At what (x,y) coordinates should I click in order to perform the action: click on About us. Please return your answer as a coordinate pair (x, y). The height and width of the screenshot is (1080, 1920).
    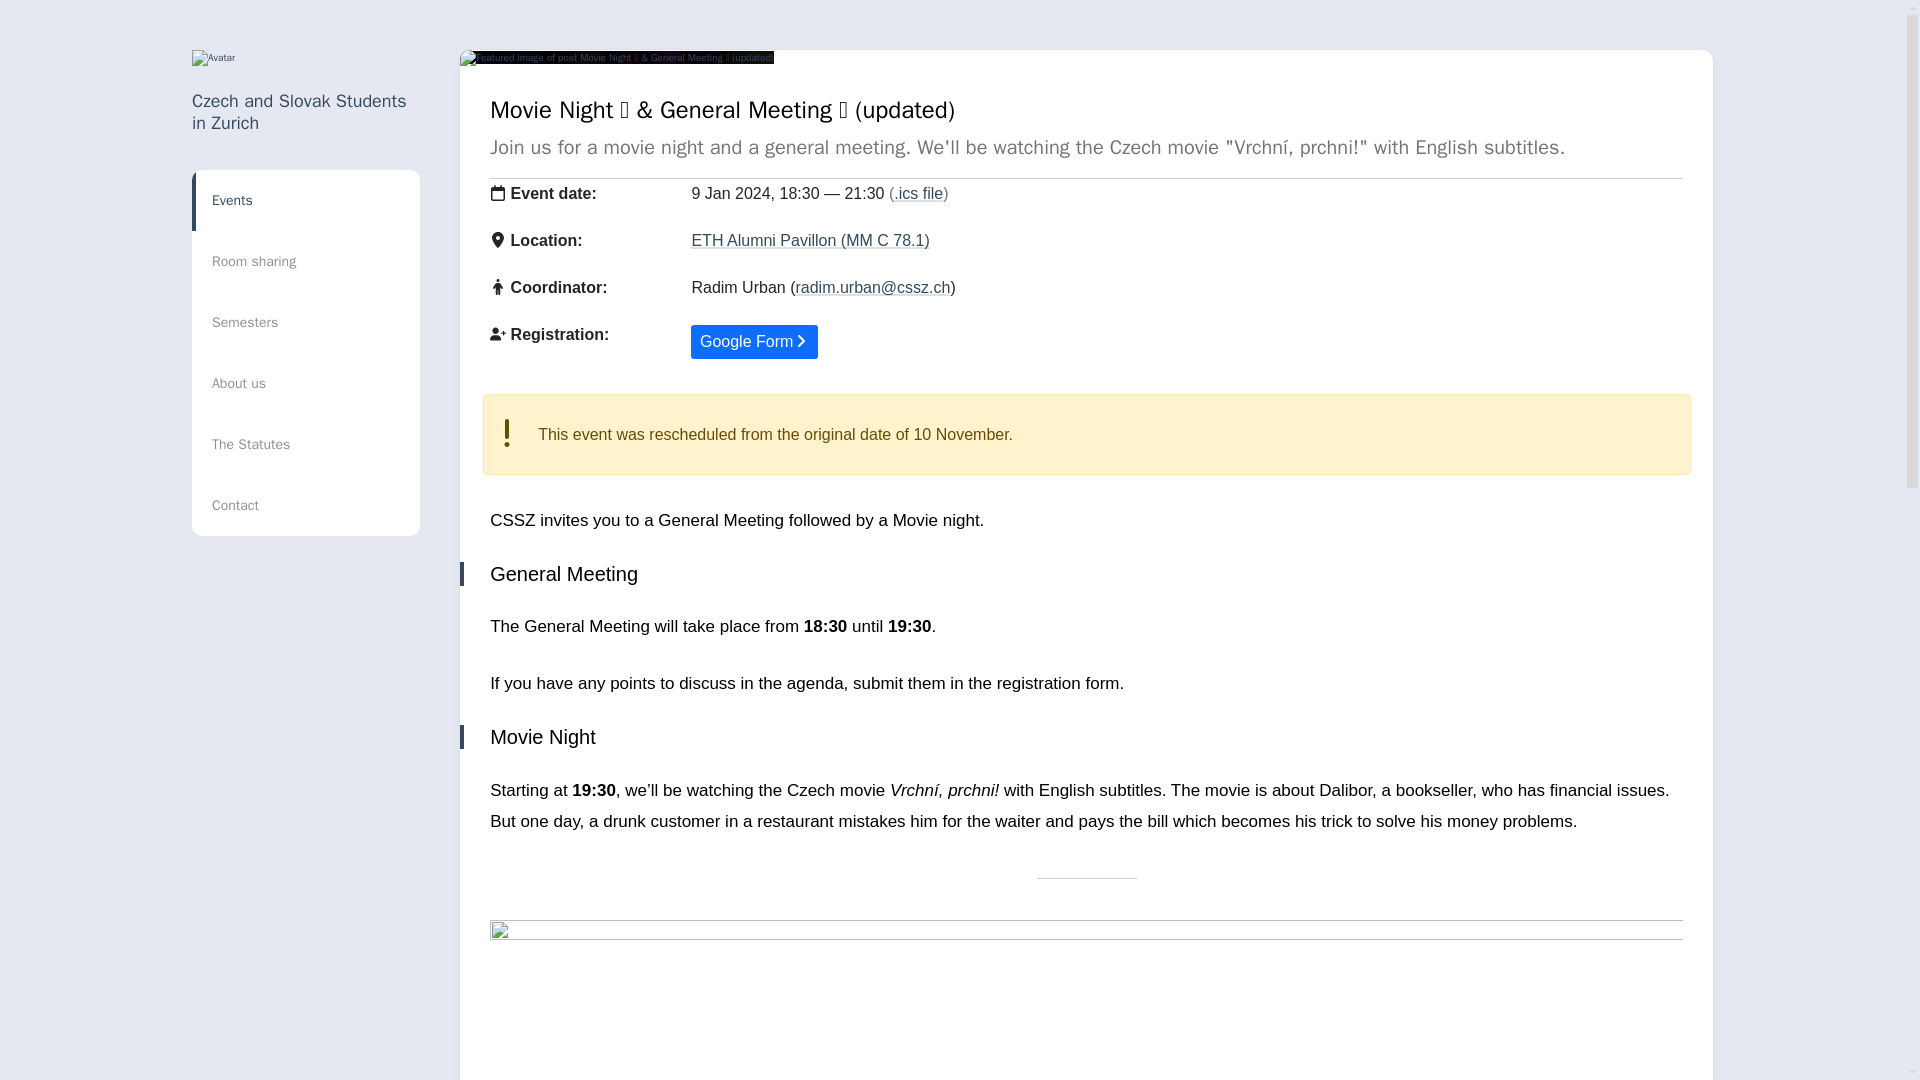
    Looking at the image, I should click on (306, 383).